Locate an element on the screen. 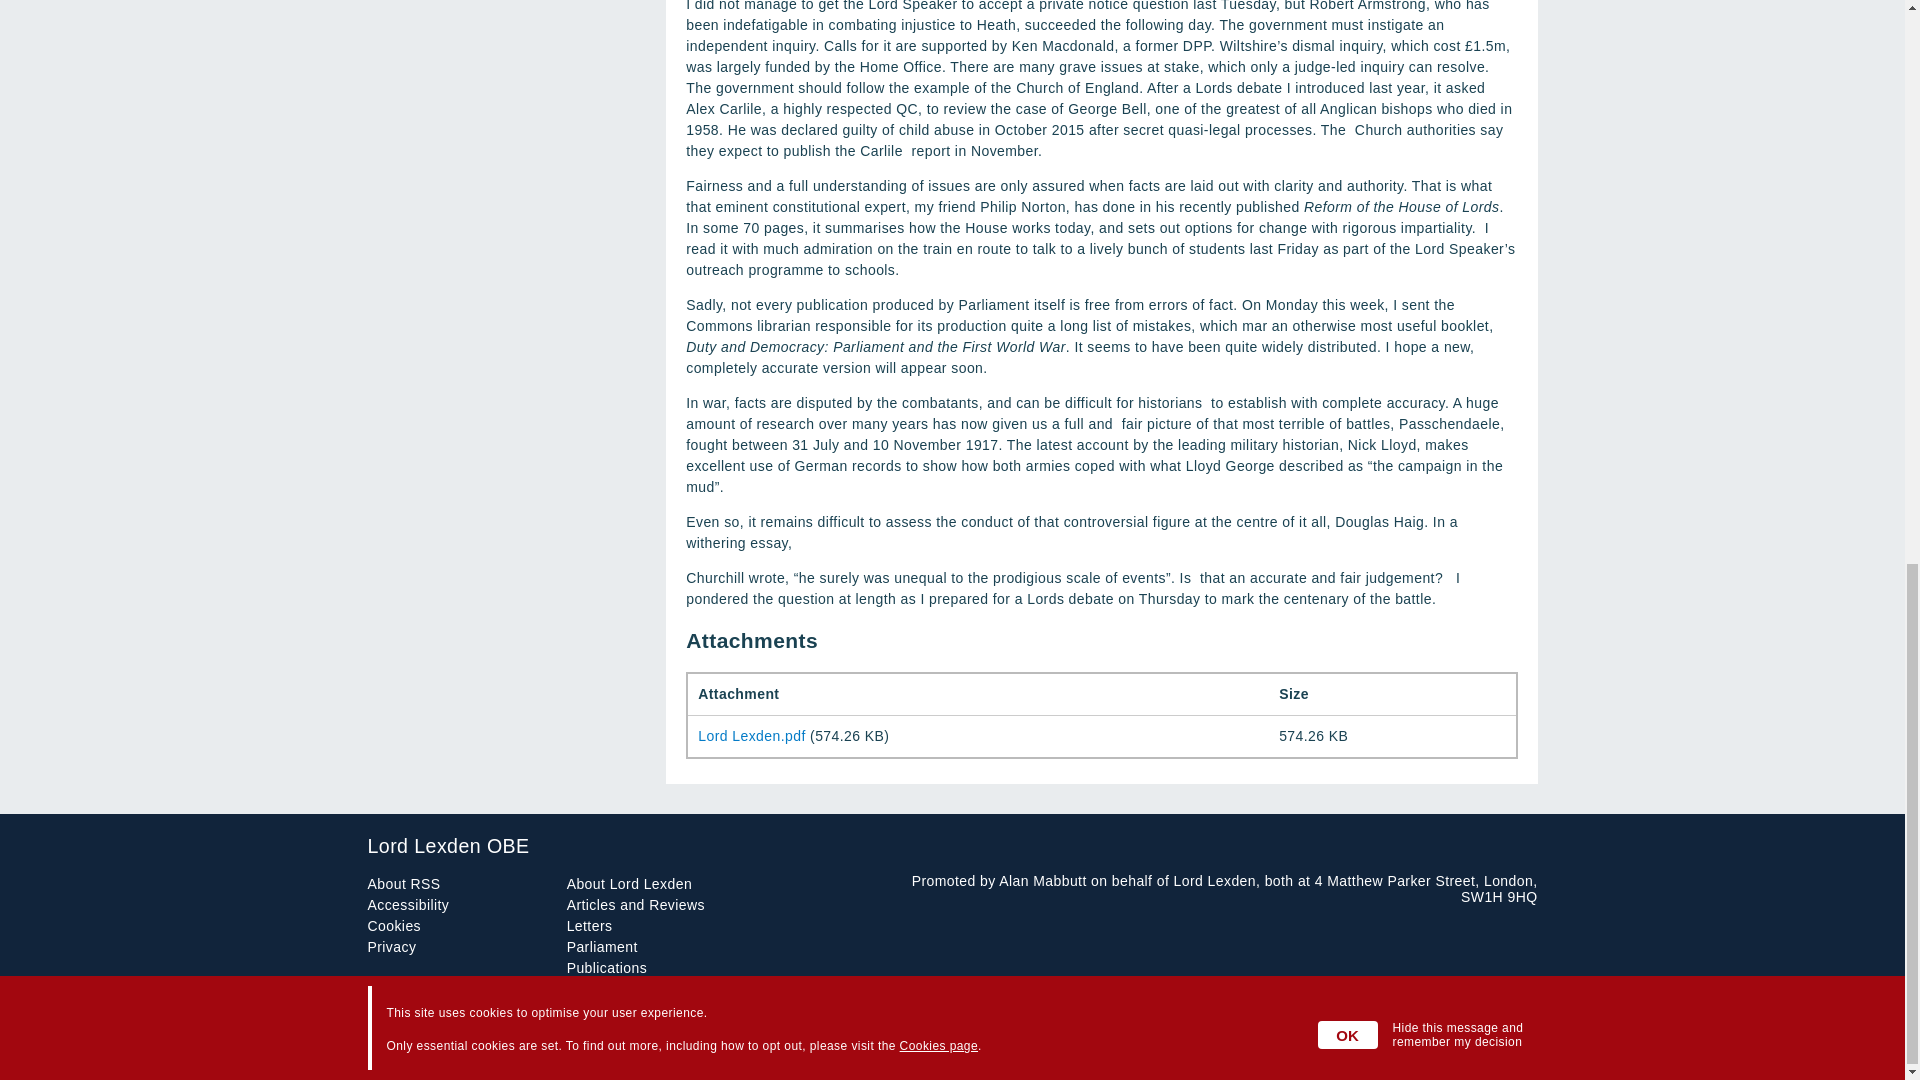  Cookies is located at coordinates (395, 926).